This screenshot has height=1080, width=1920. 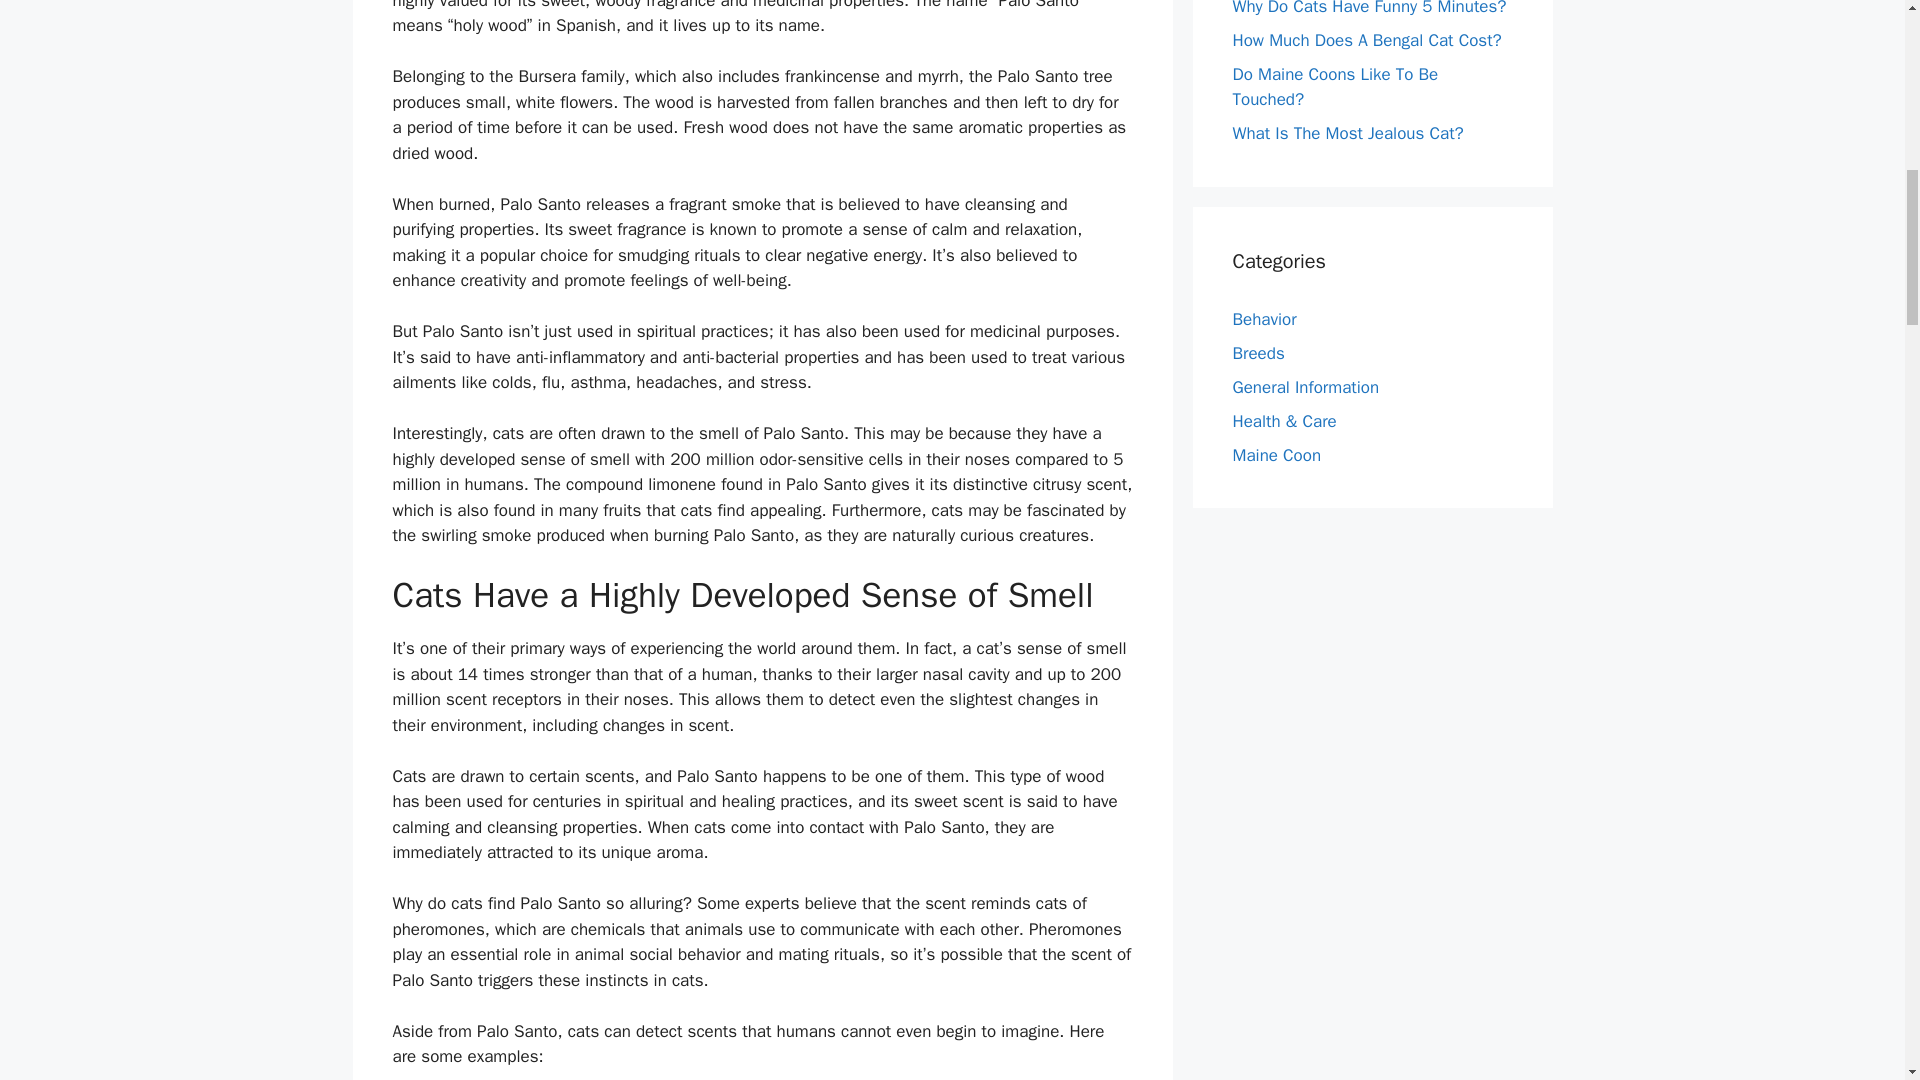 What do you see at coordinates (1368, 8) in the screenshot?
I see `Why Do Cats Have Funny 5 Minutes?` at bounding box center [1368, 8].